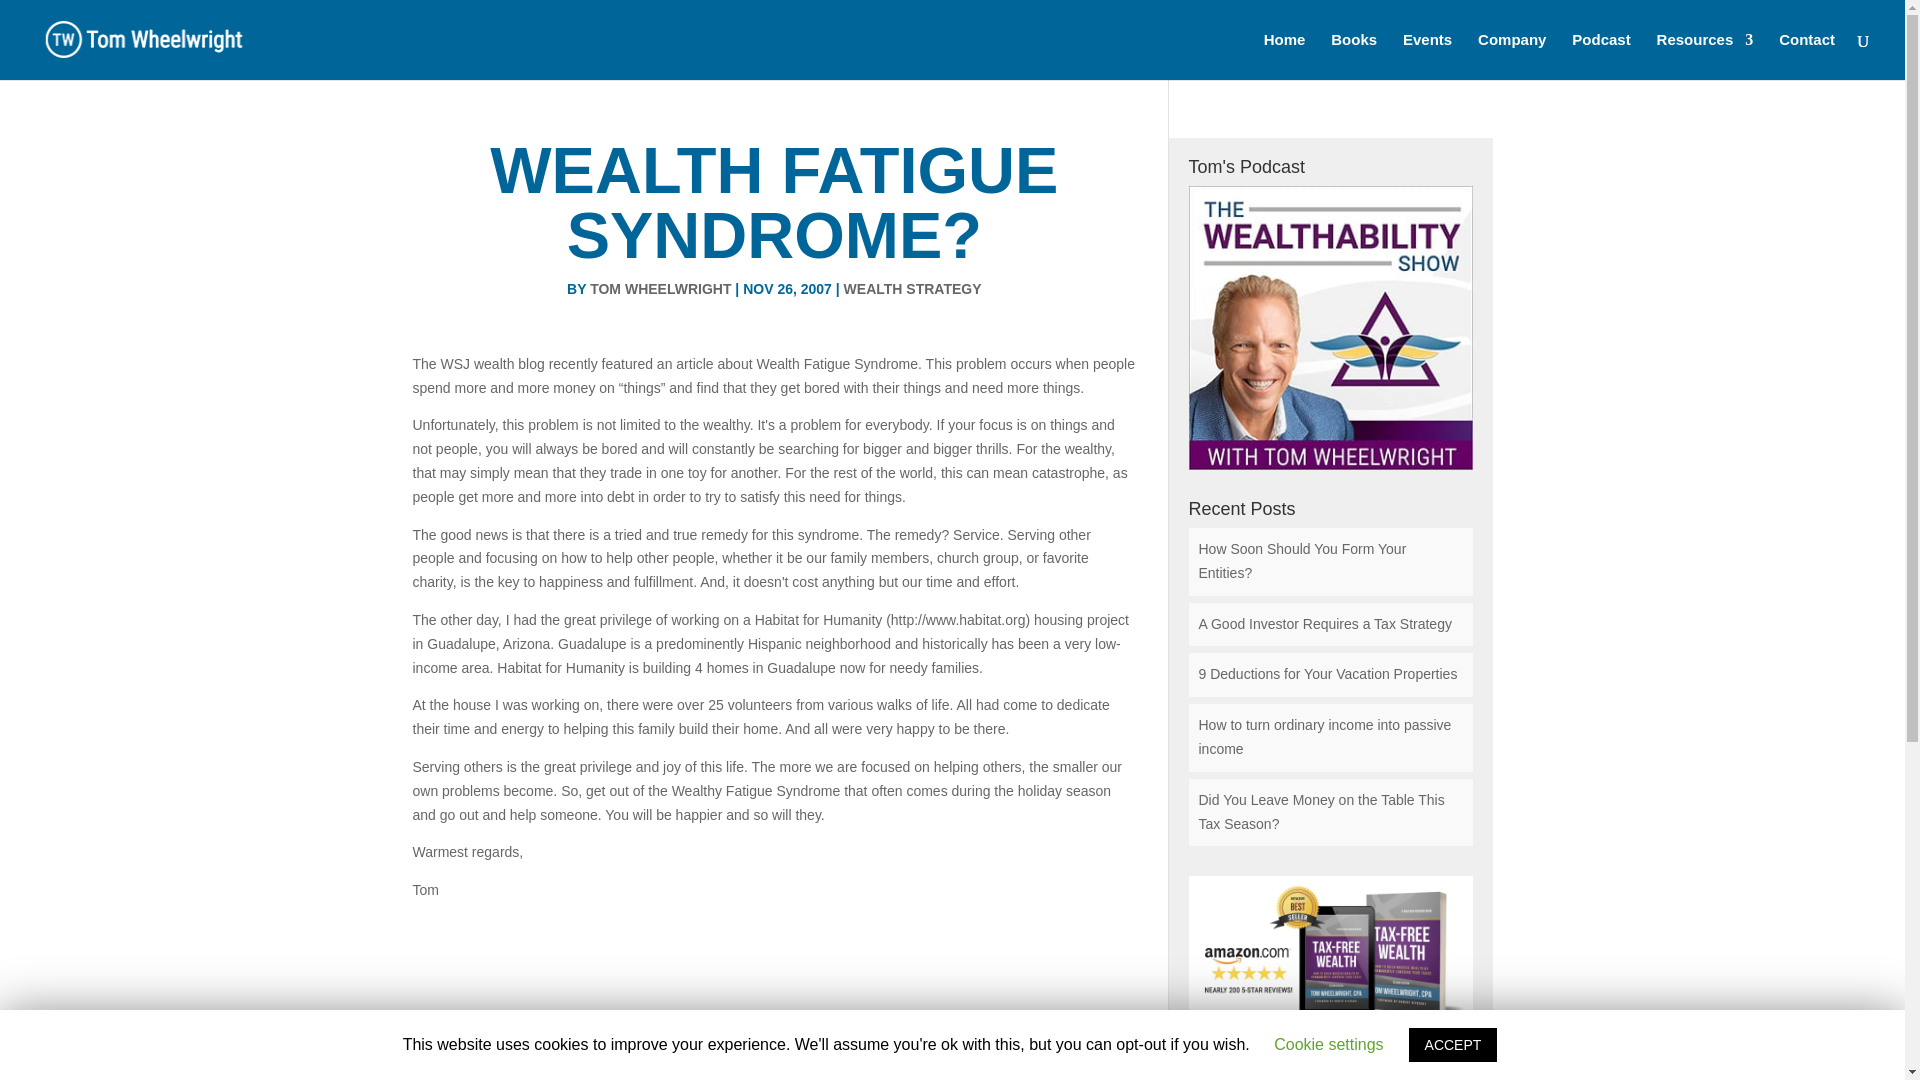  What do you see at coordinates (1353, 56) in the screenshot?
I see `Books` at bounding box center [1353, 56].